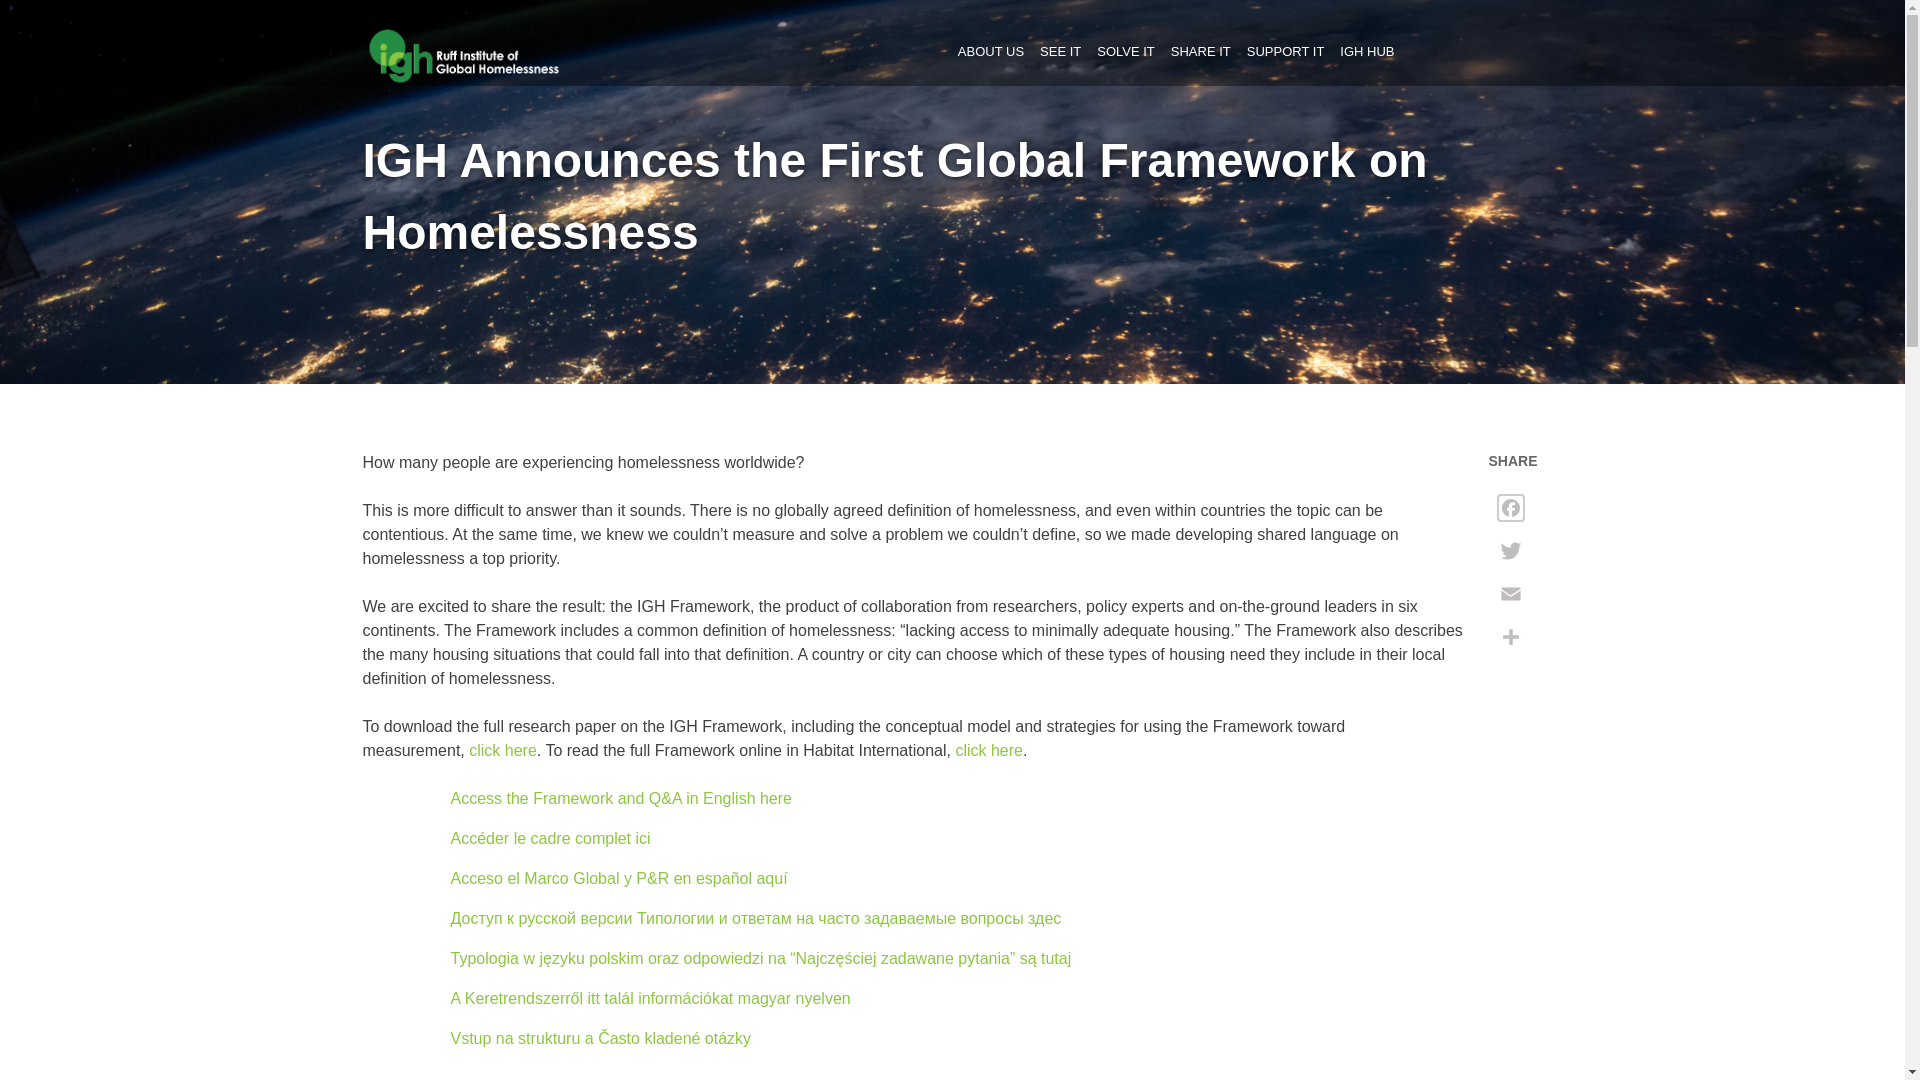 This screenshot has width=1920, height=1080. I want to click on Facebook, so click(1517, 514).